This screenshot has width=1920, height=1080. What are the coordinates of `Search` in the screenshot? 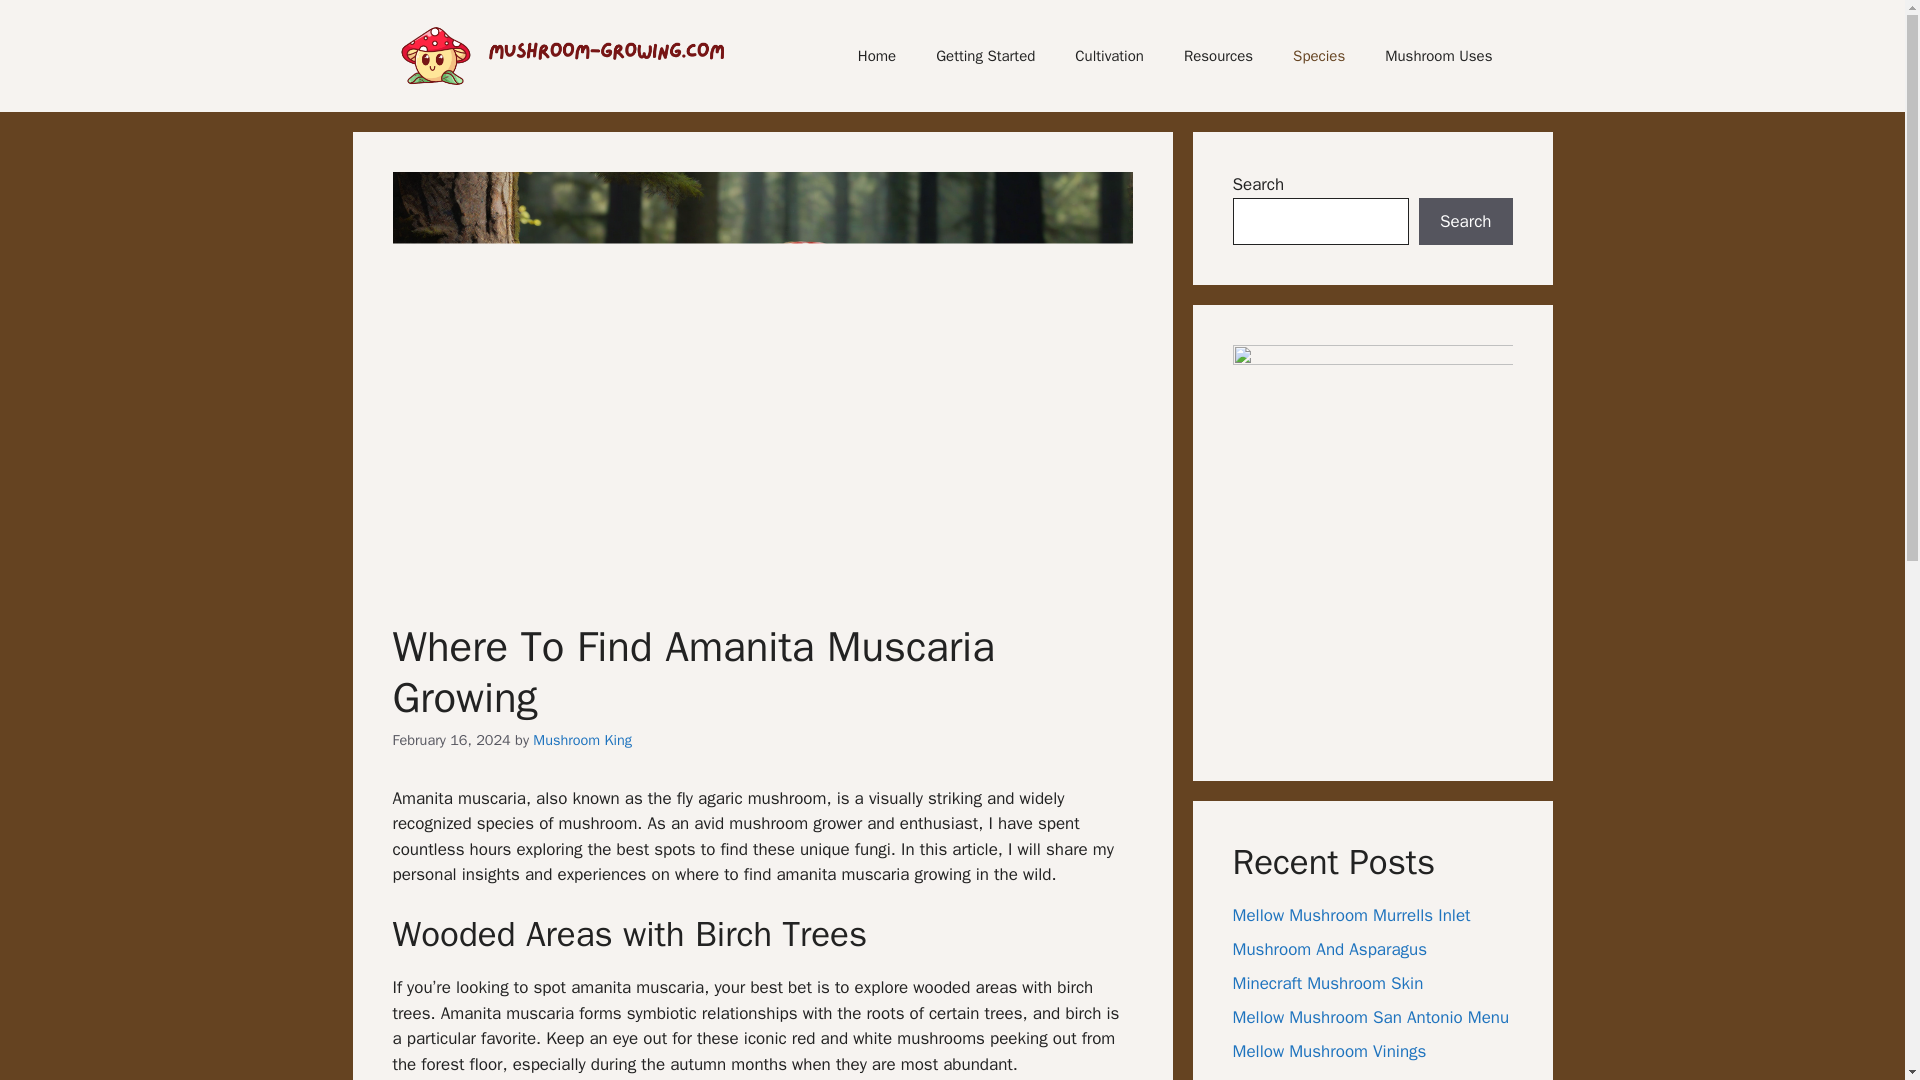 It's located at (1465, 222).